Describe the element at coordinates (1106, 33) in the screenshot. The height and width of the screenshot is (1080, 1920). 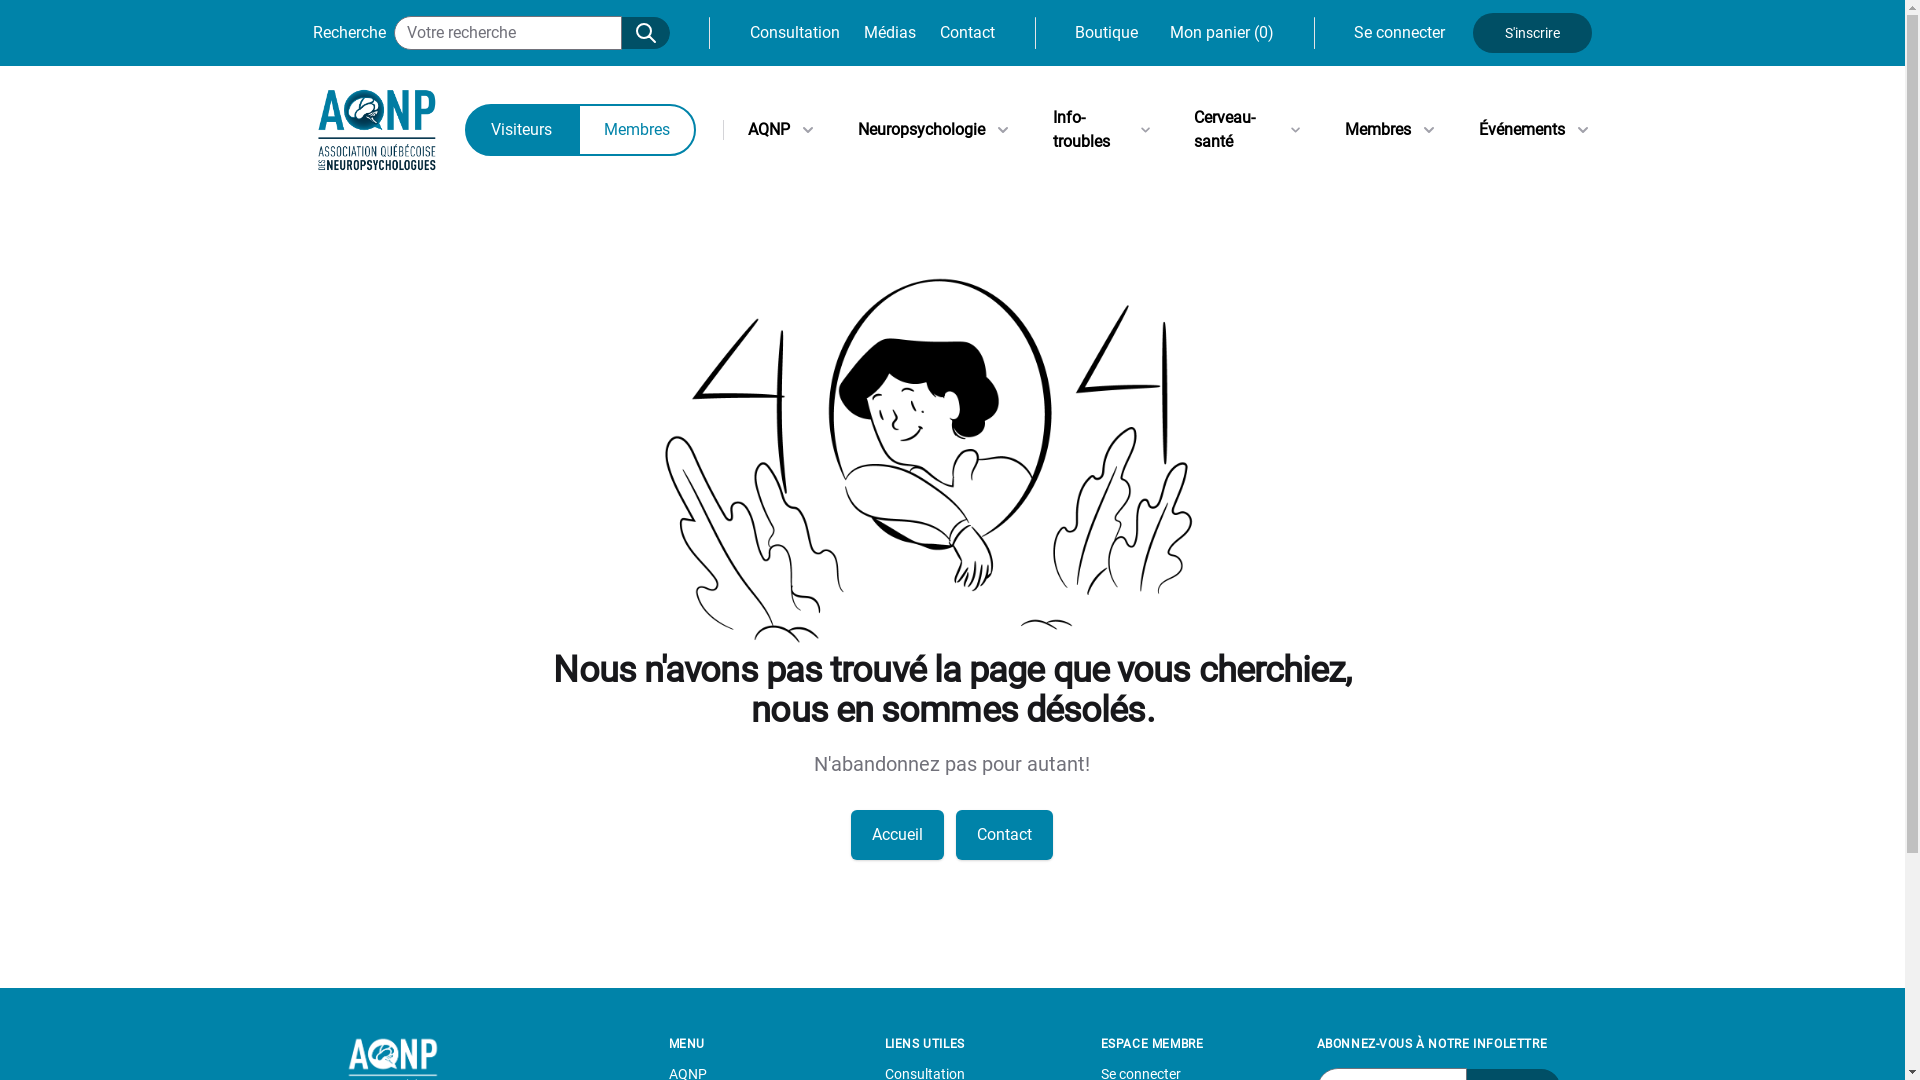
I see `Boutique` at that location.